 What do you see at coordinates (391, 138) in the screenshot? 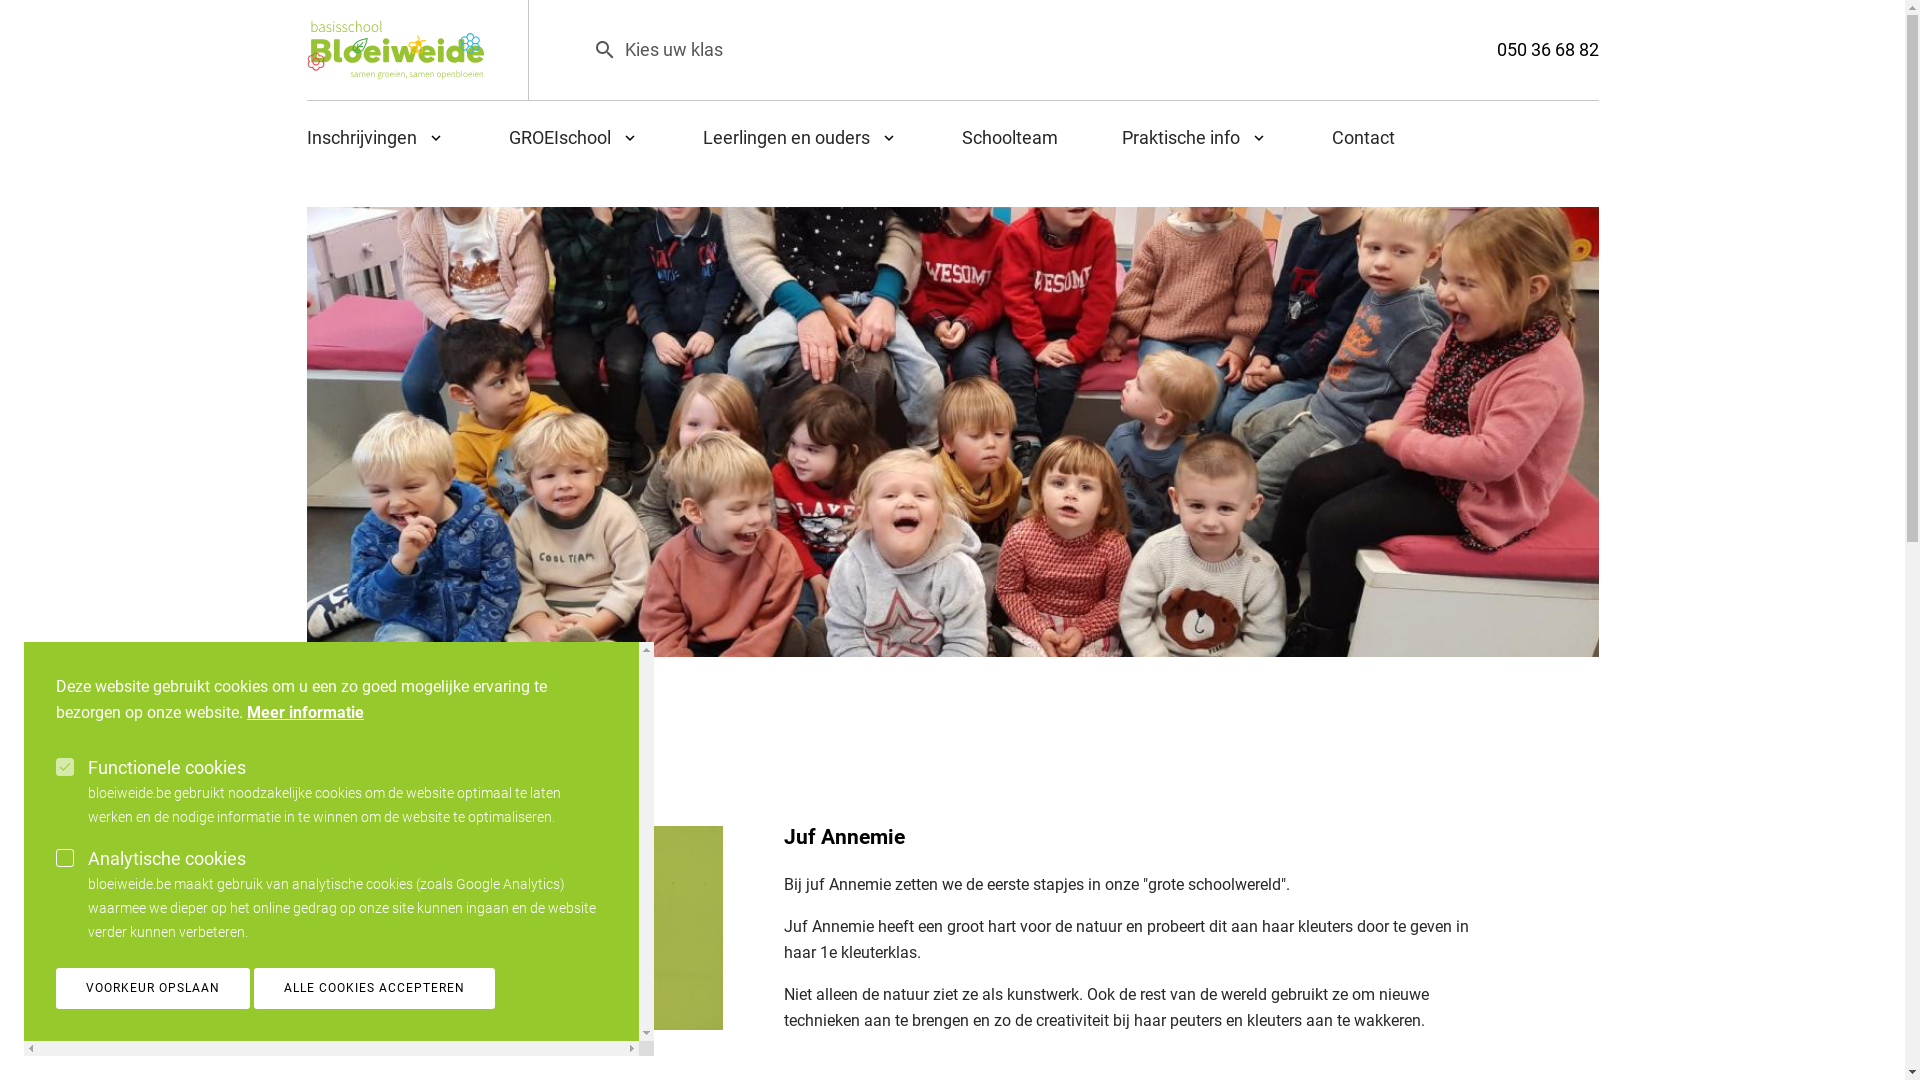
I see `Inschrijvingen` at bounding box center [391, 138].